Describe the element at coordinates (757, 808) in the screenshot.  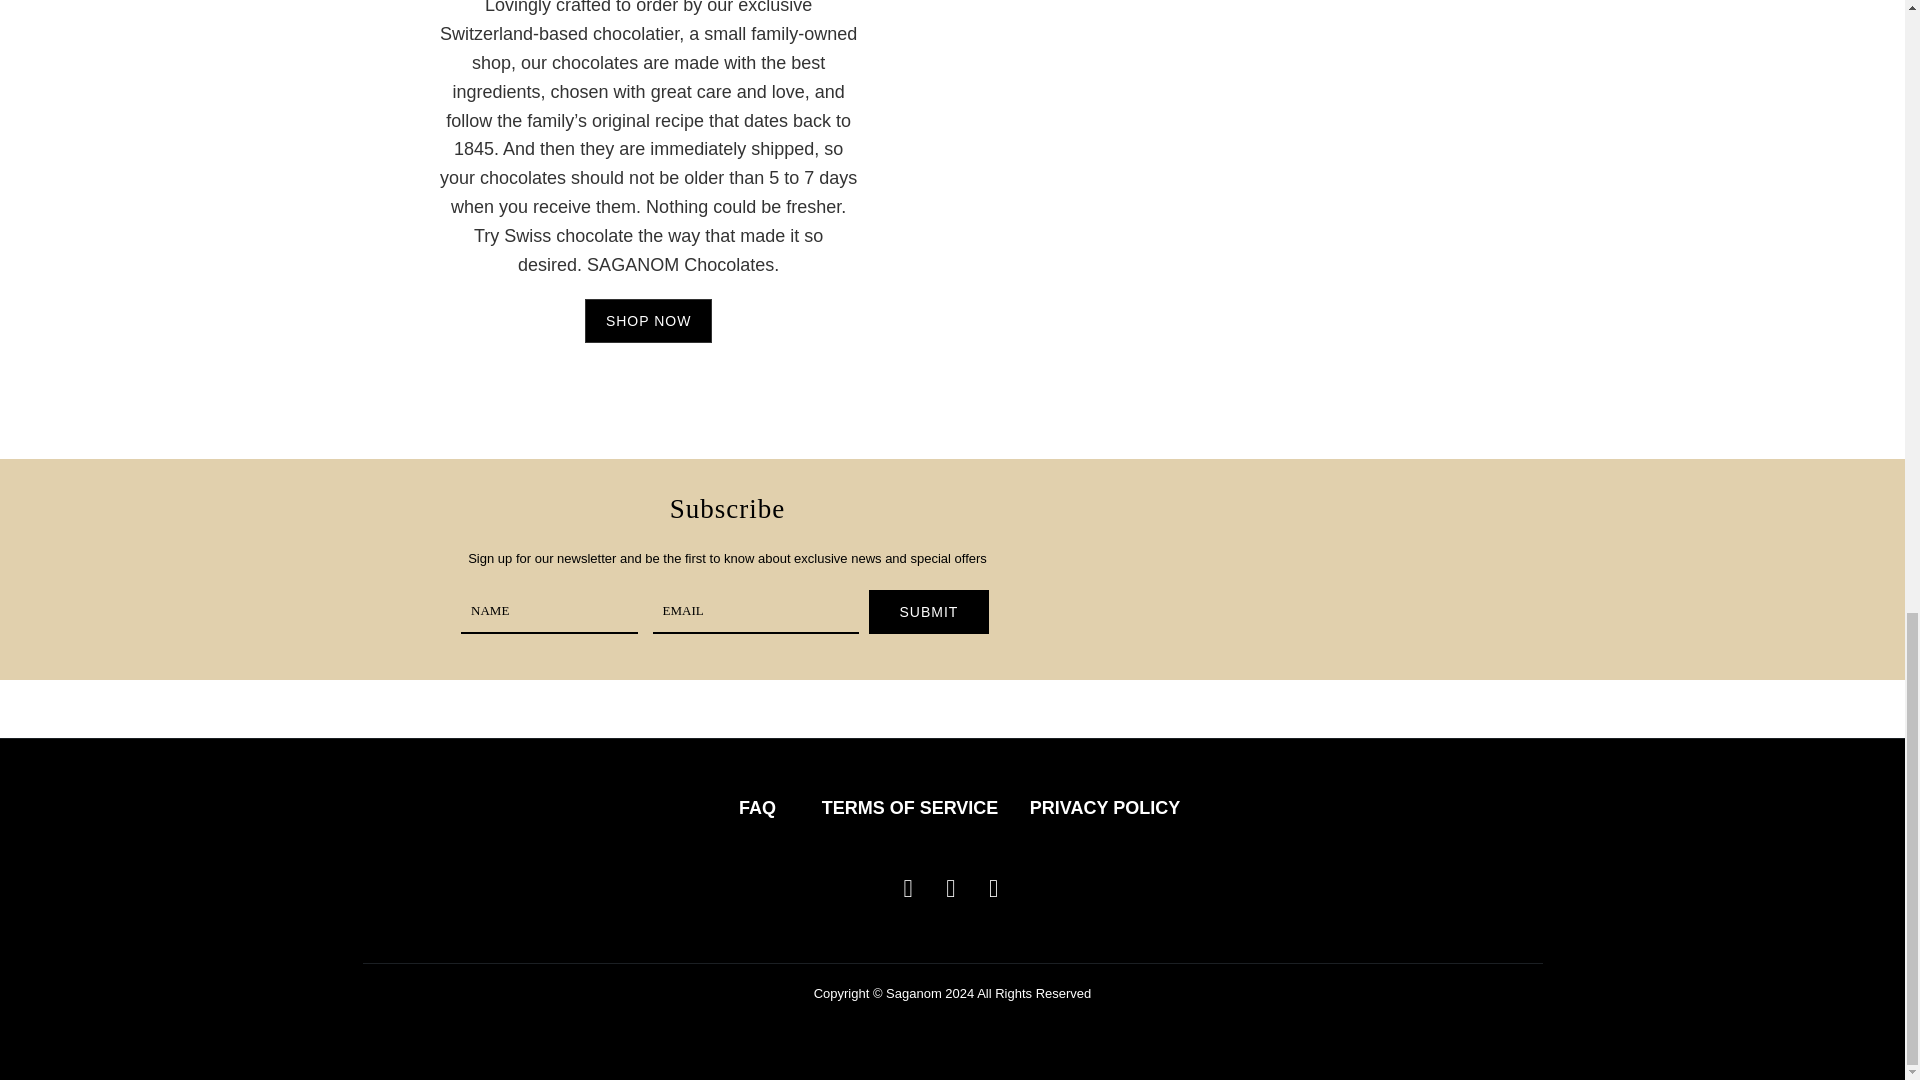
I see `FAQ` at that location.